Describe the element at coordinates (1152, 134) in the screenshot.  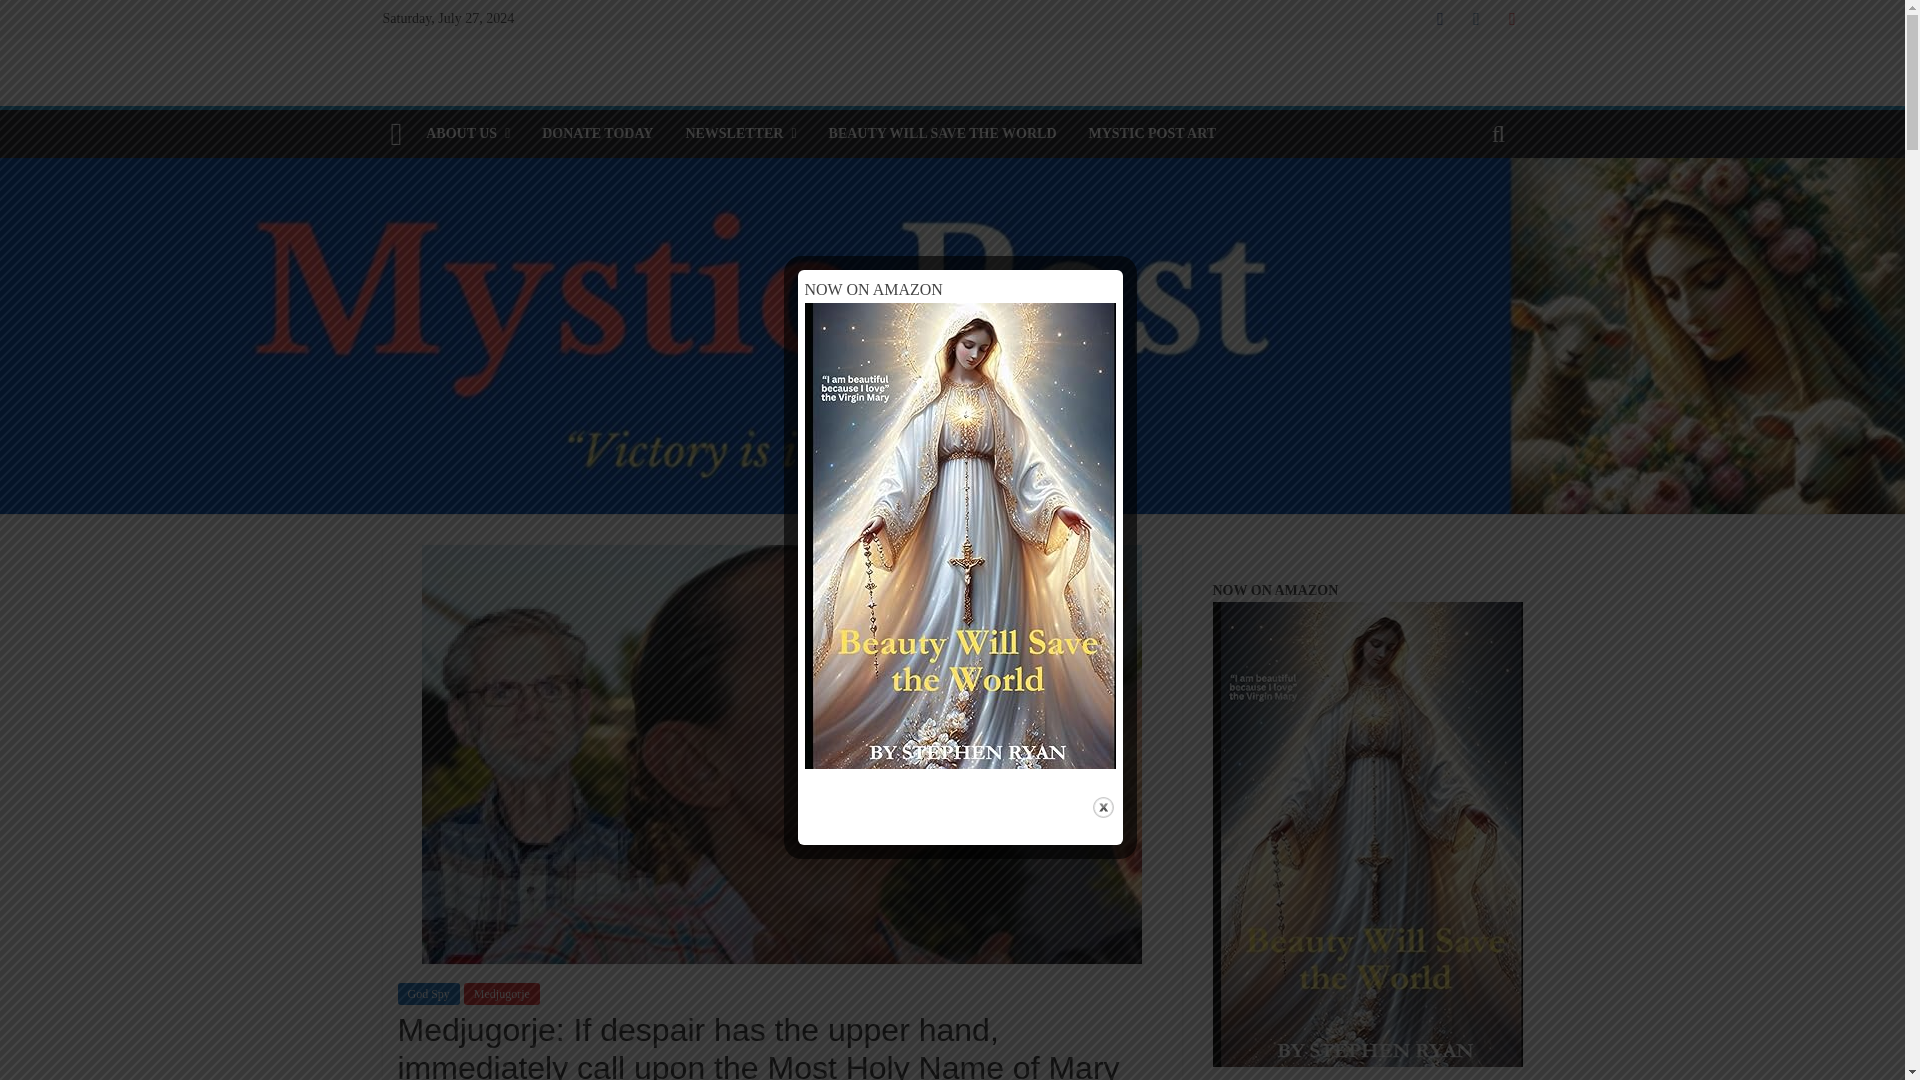
I see `MYSTIC POST ART` at that location.